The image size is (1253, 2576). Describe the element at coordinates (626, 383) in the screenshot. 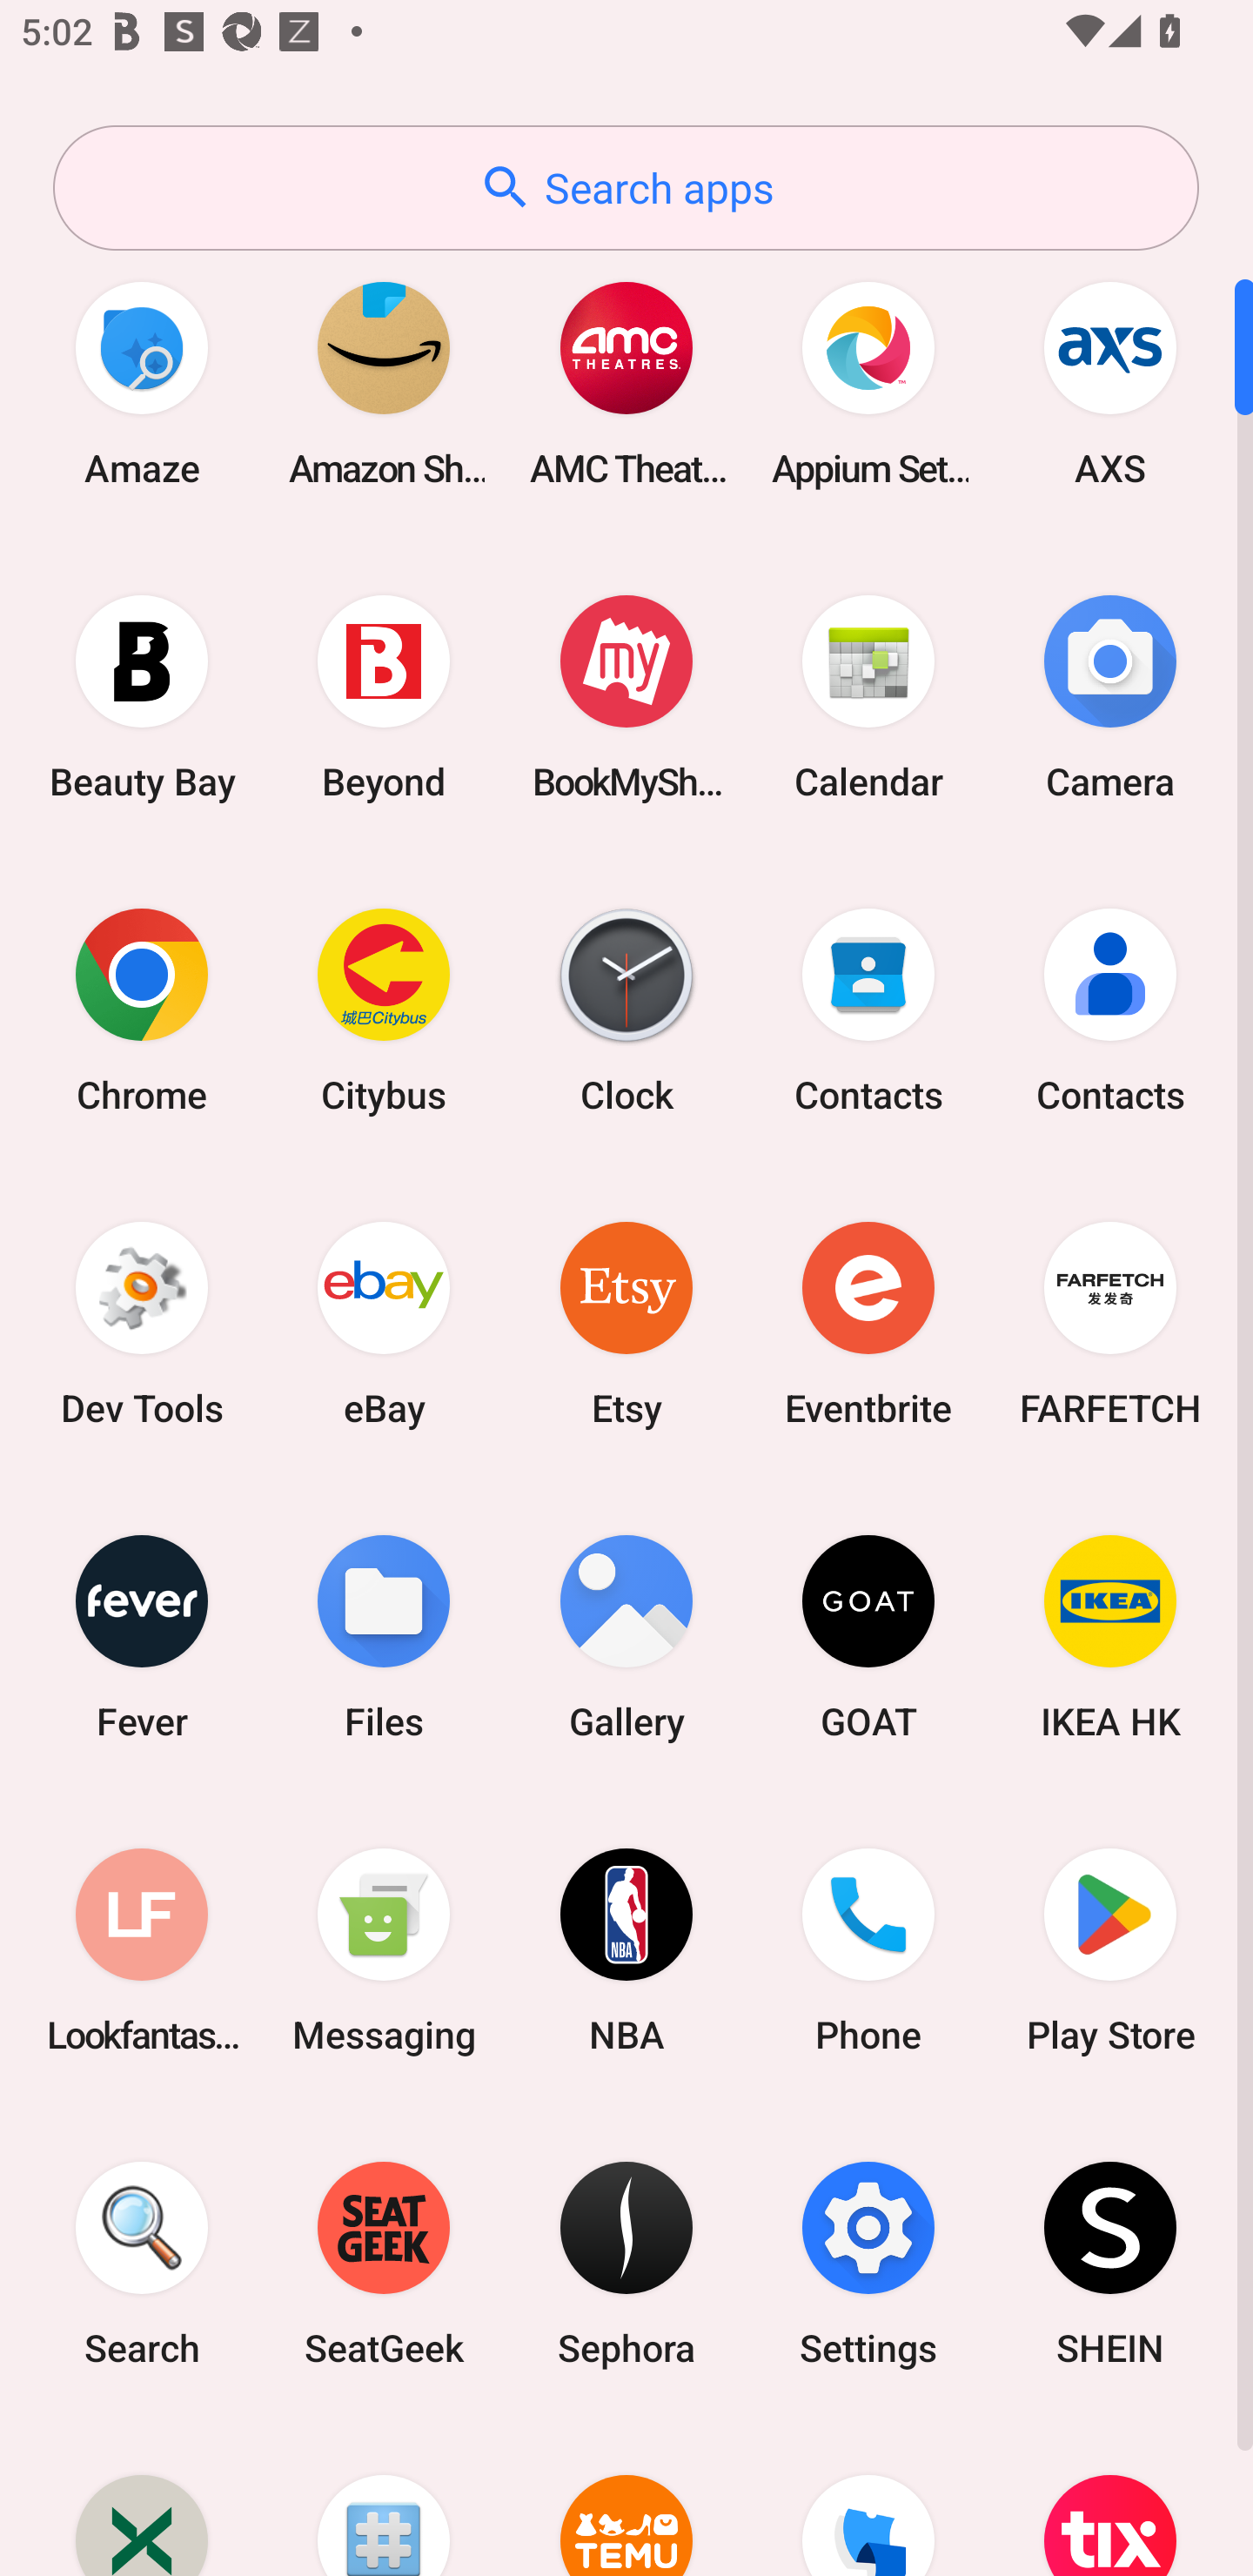

I see `AMC Theatres` at that location.